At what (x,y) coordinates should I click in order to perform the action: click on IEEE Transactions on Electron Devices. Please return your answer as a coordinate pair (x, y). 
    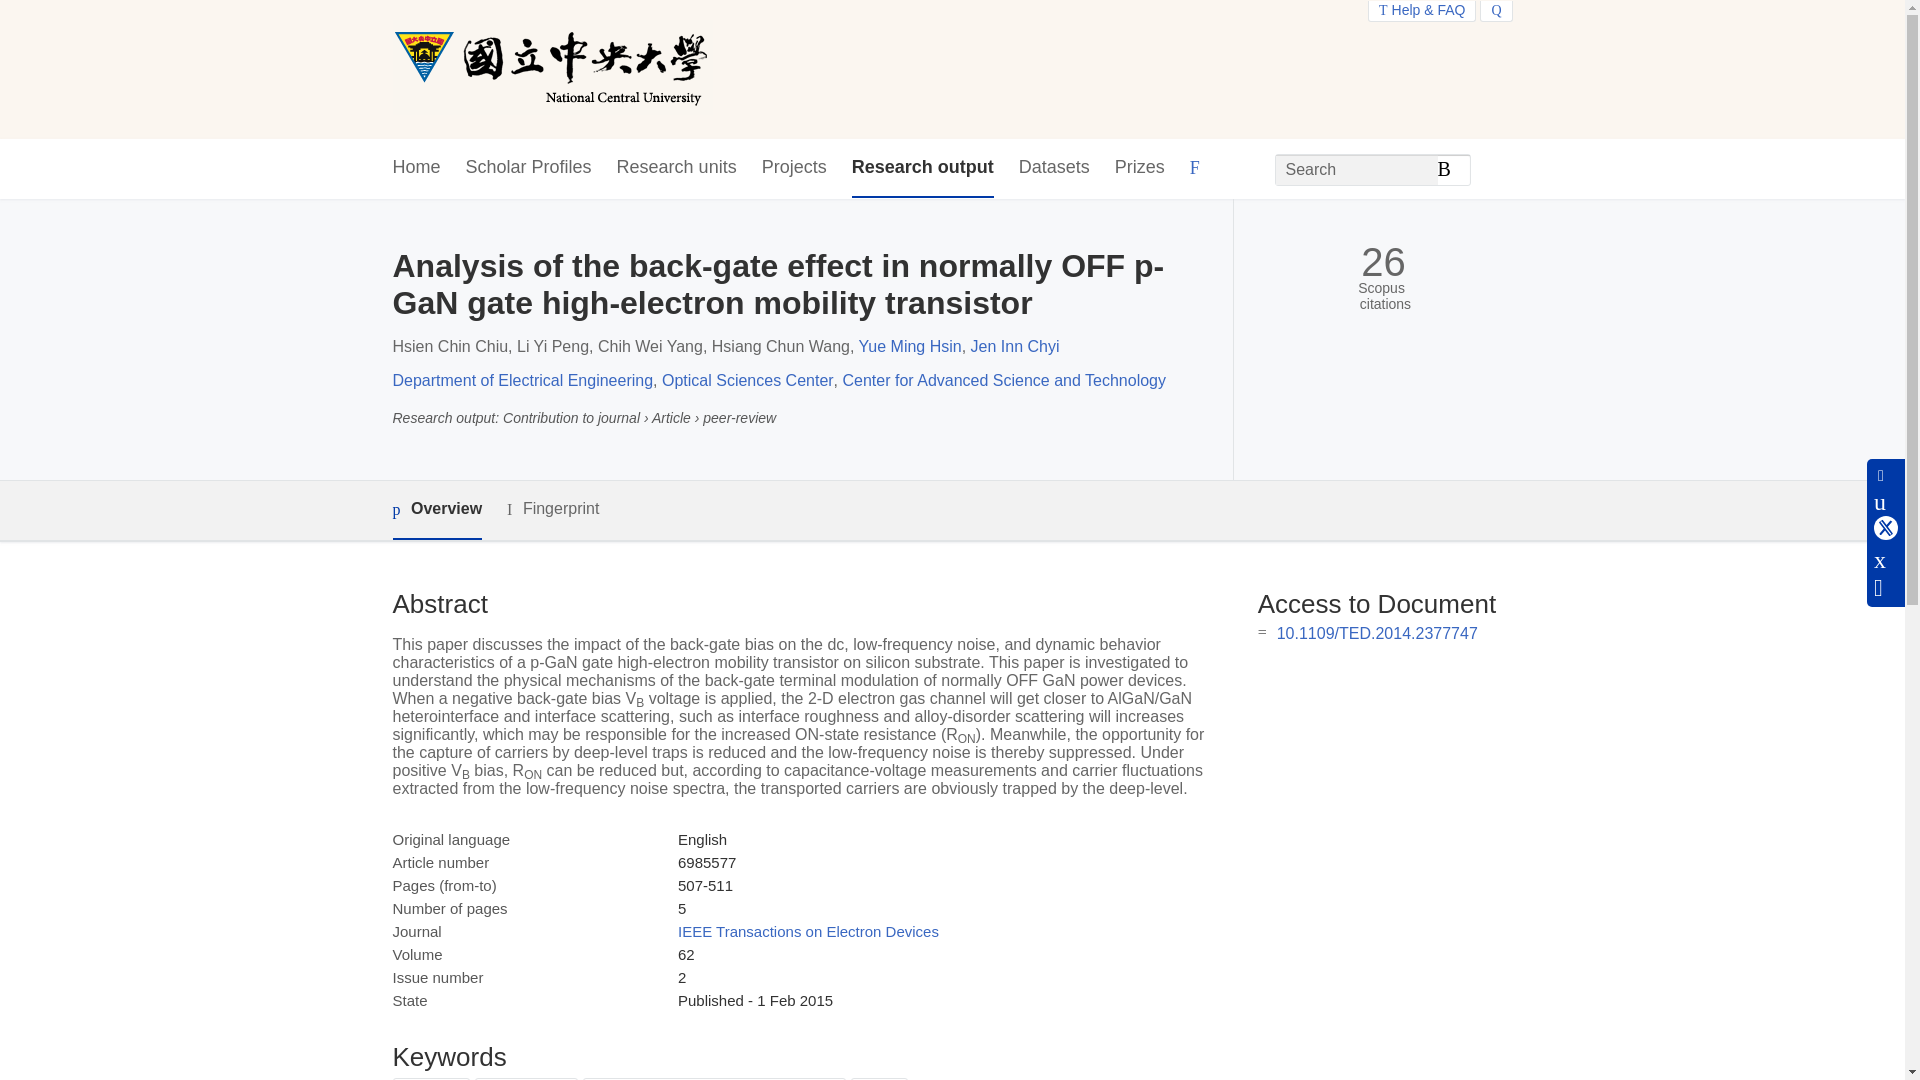
    Looking at the image, I should click on (808, 931).